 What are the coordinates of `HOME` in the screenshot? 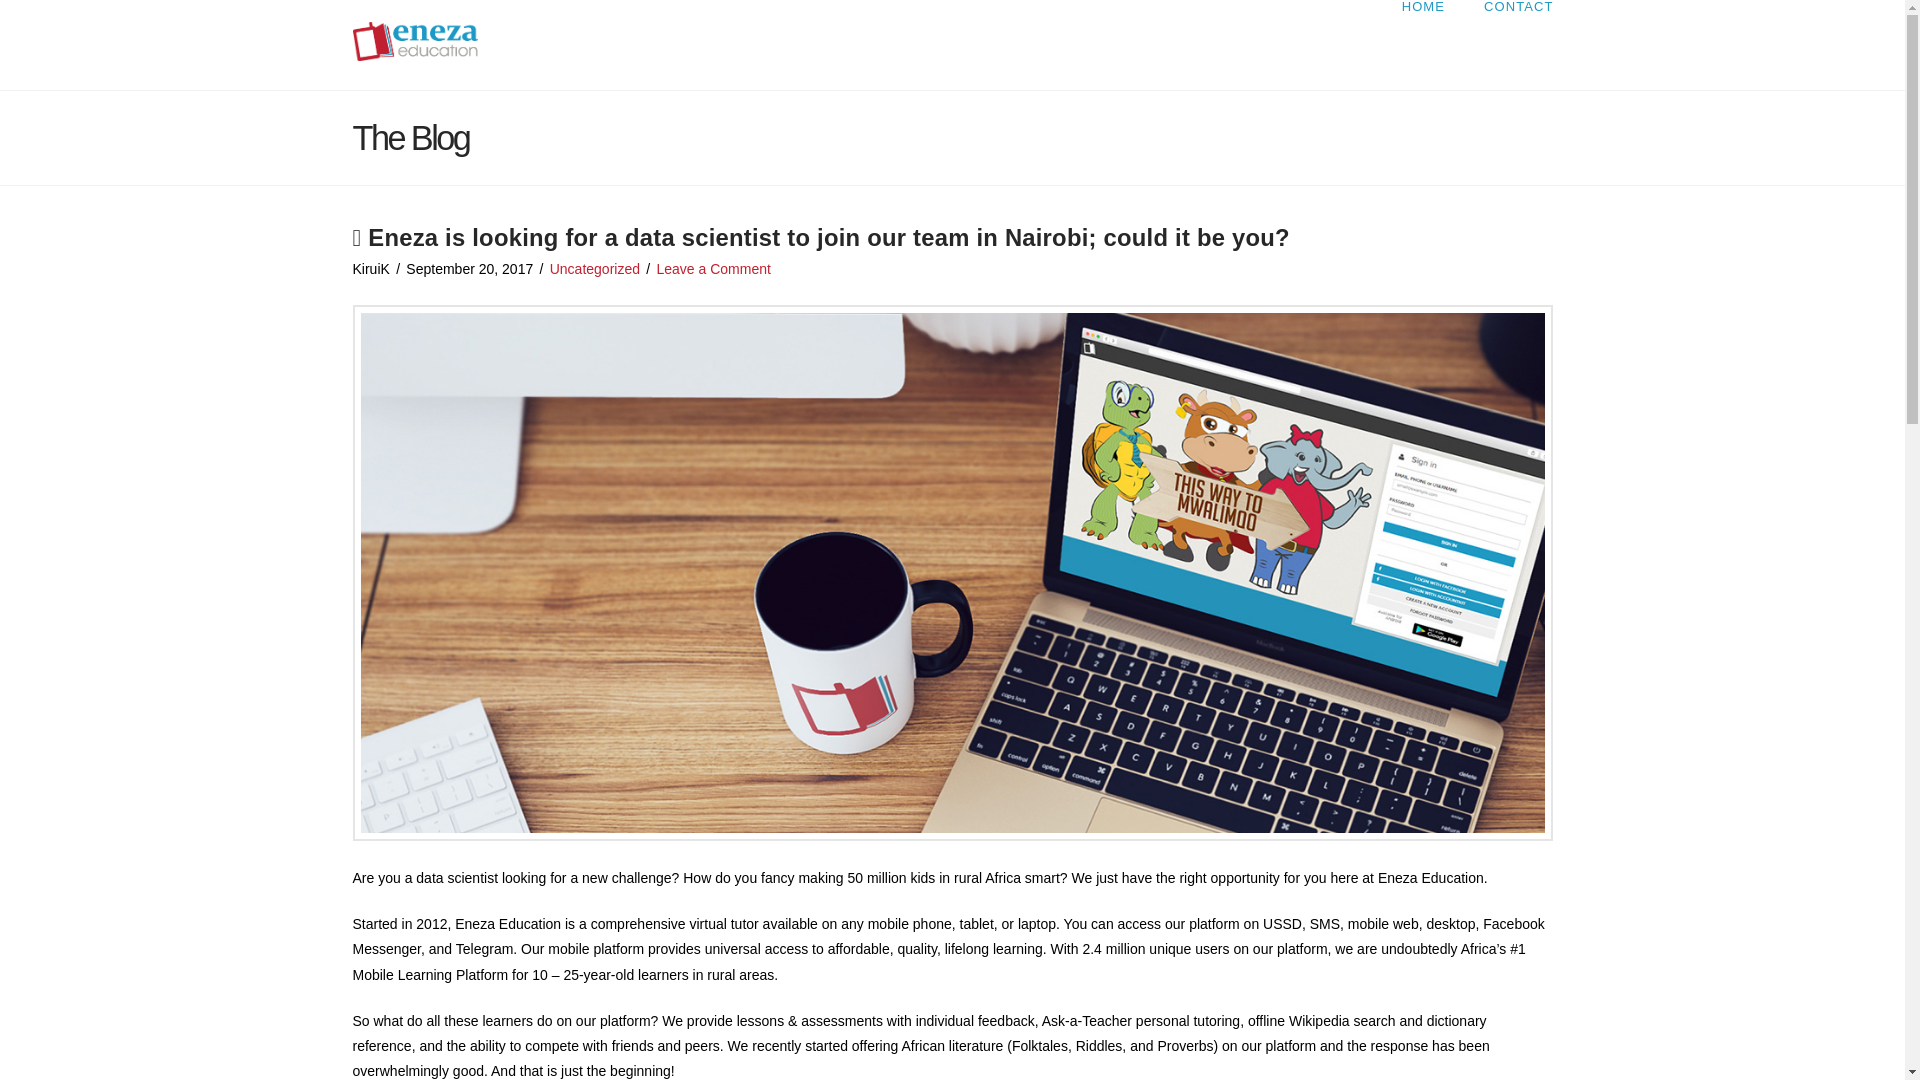 It's located at (1422, 44).